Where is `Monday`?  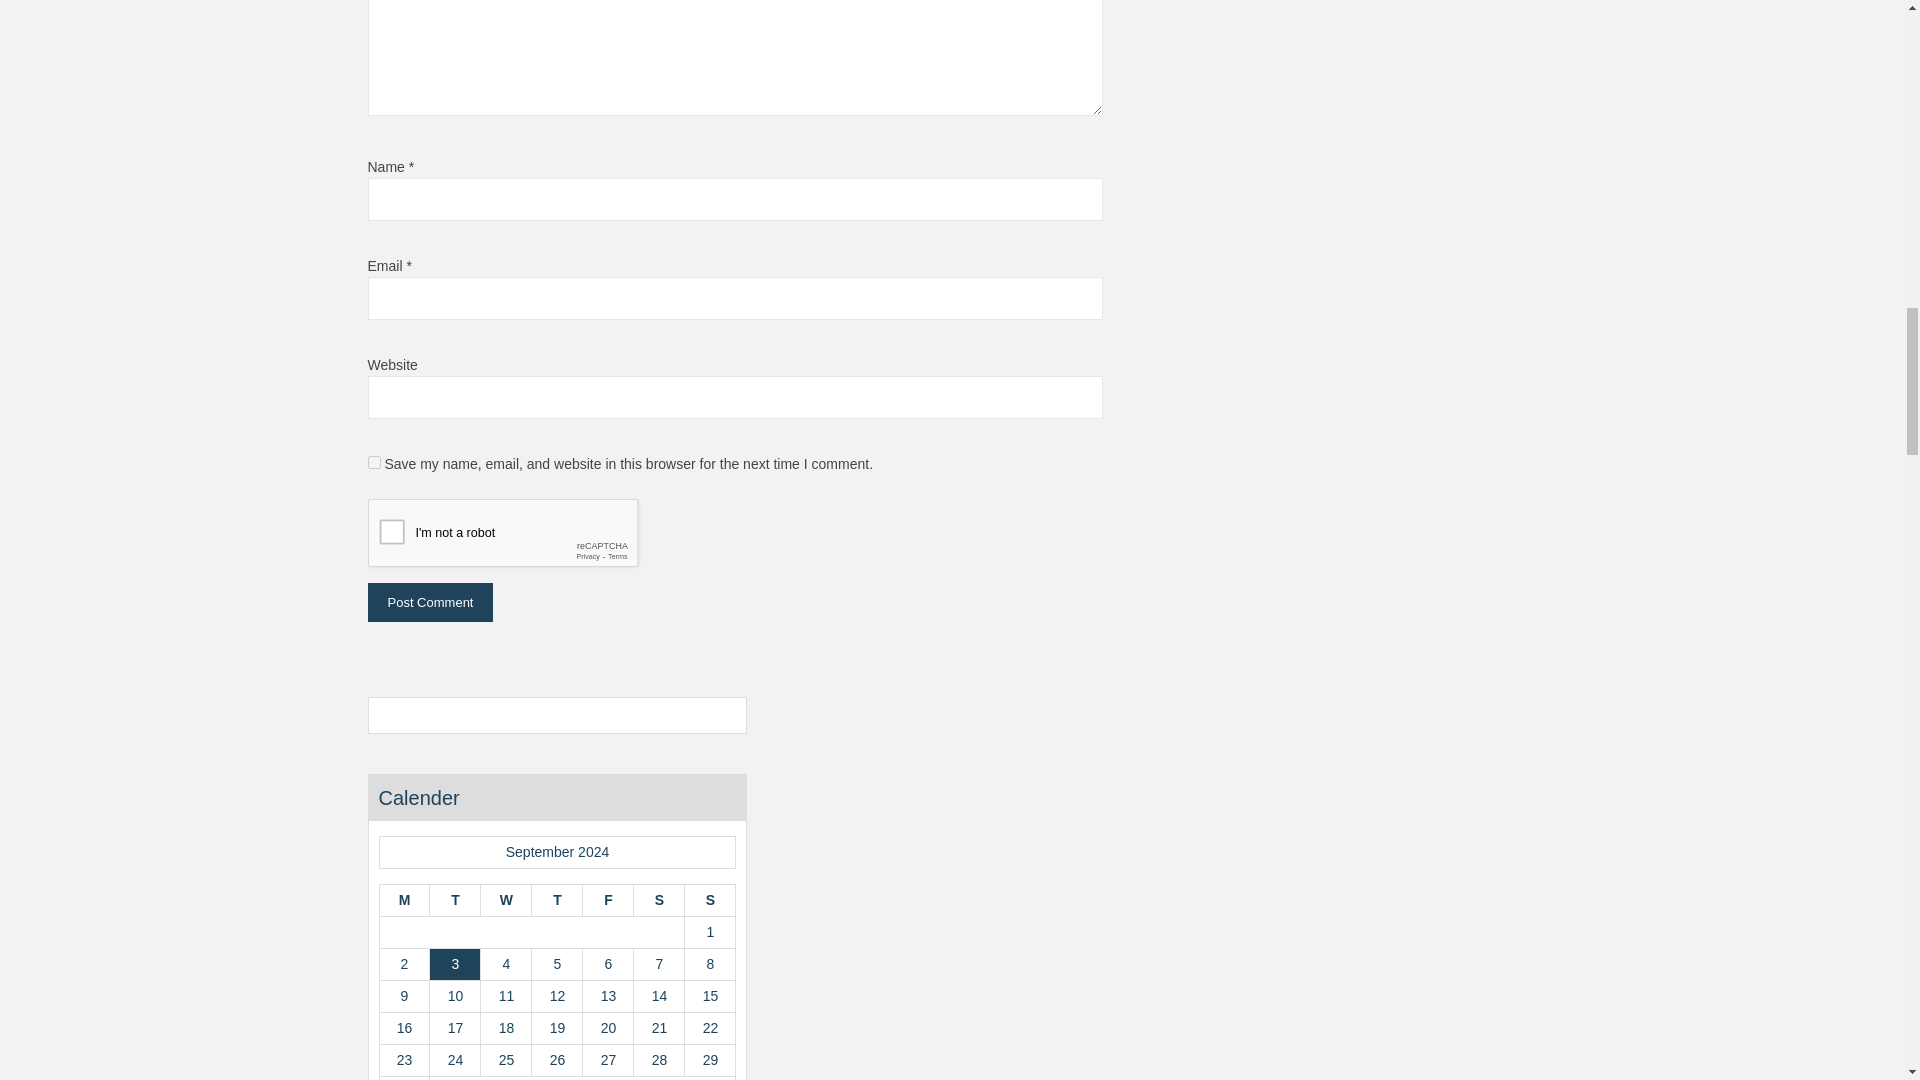 Monday is located at coordinates (403, 900).